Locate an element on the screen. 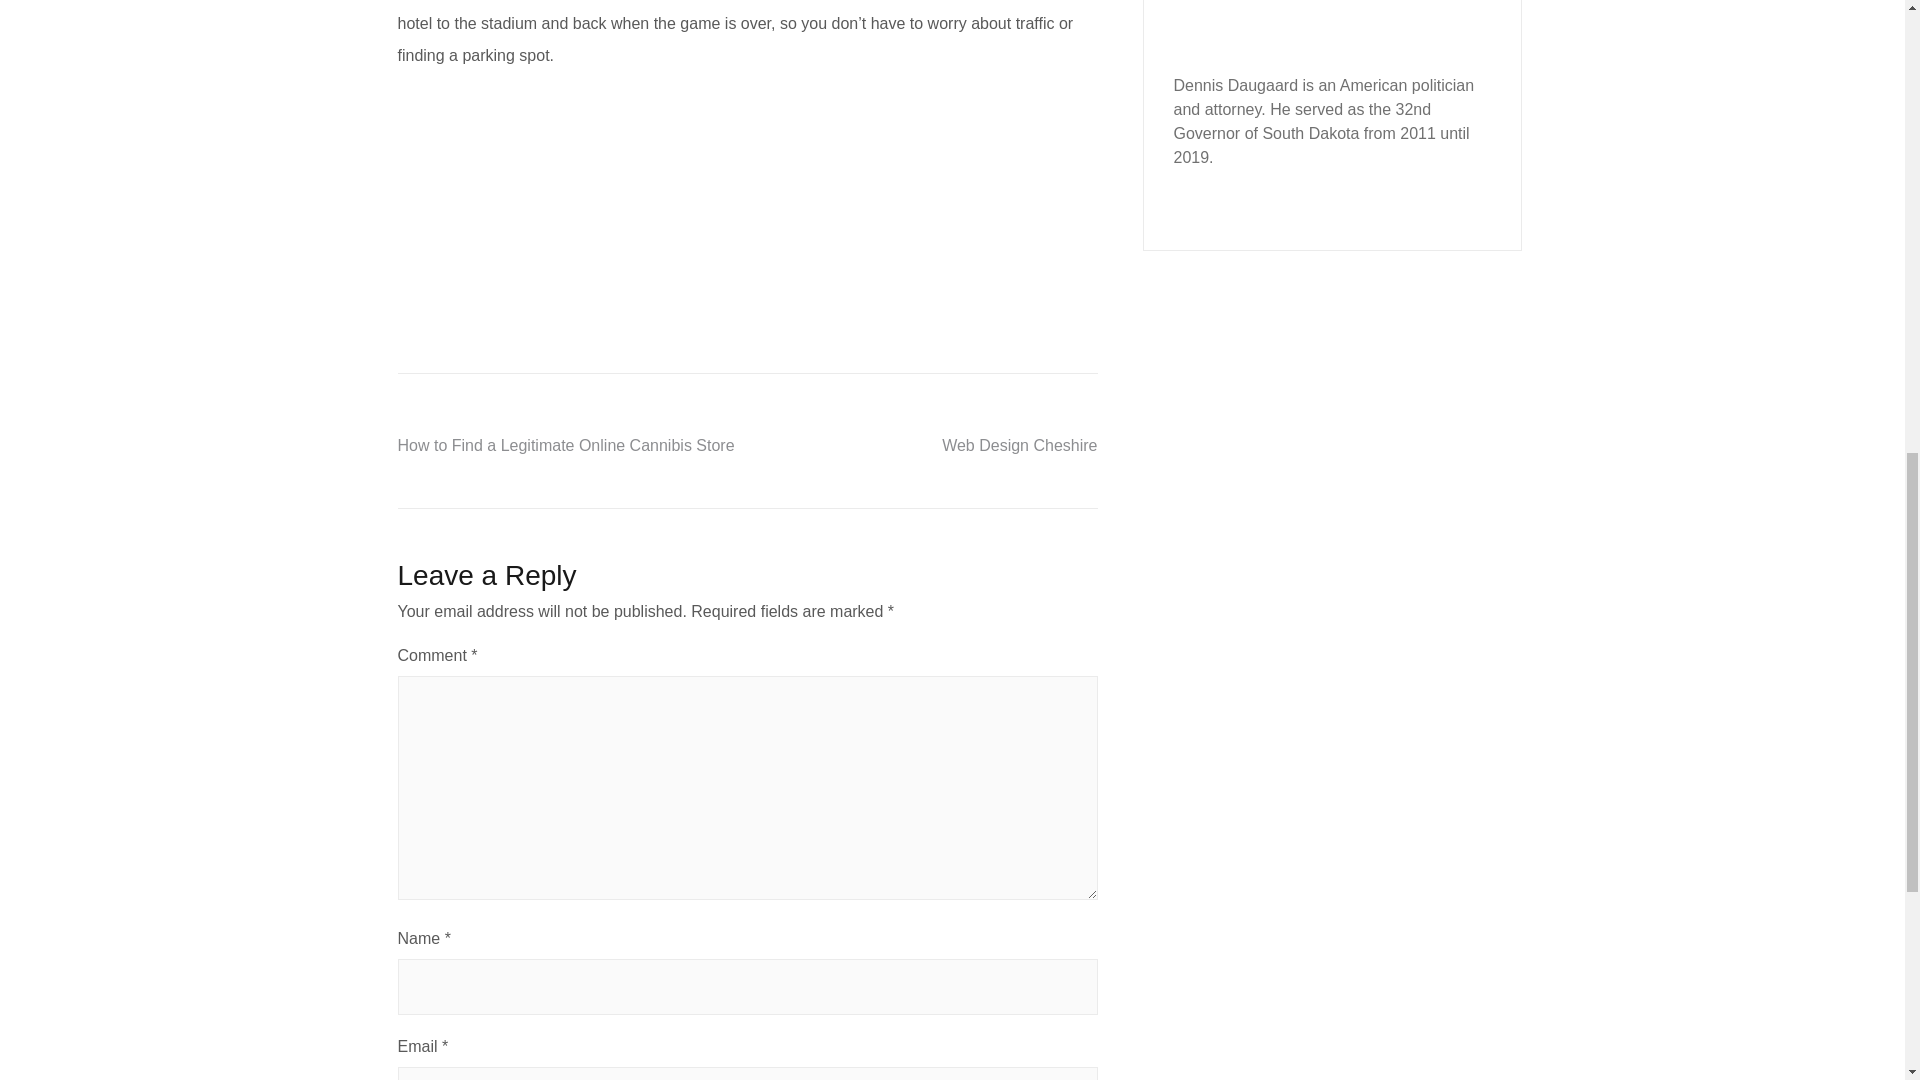 The width and height of the screenshot is (1920, 1080). How to Find a Legitimate Online Cannibis Store is located at coordinates (566, 445).